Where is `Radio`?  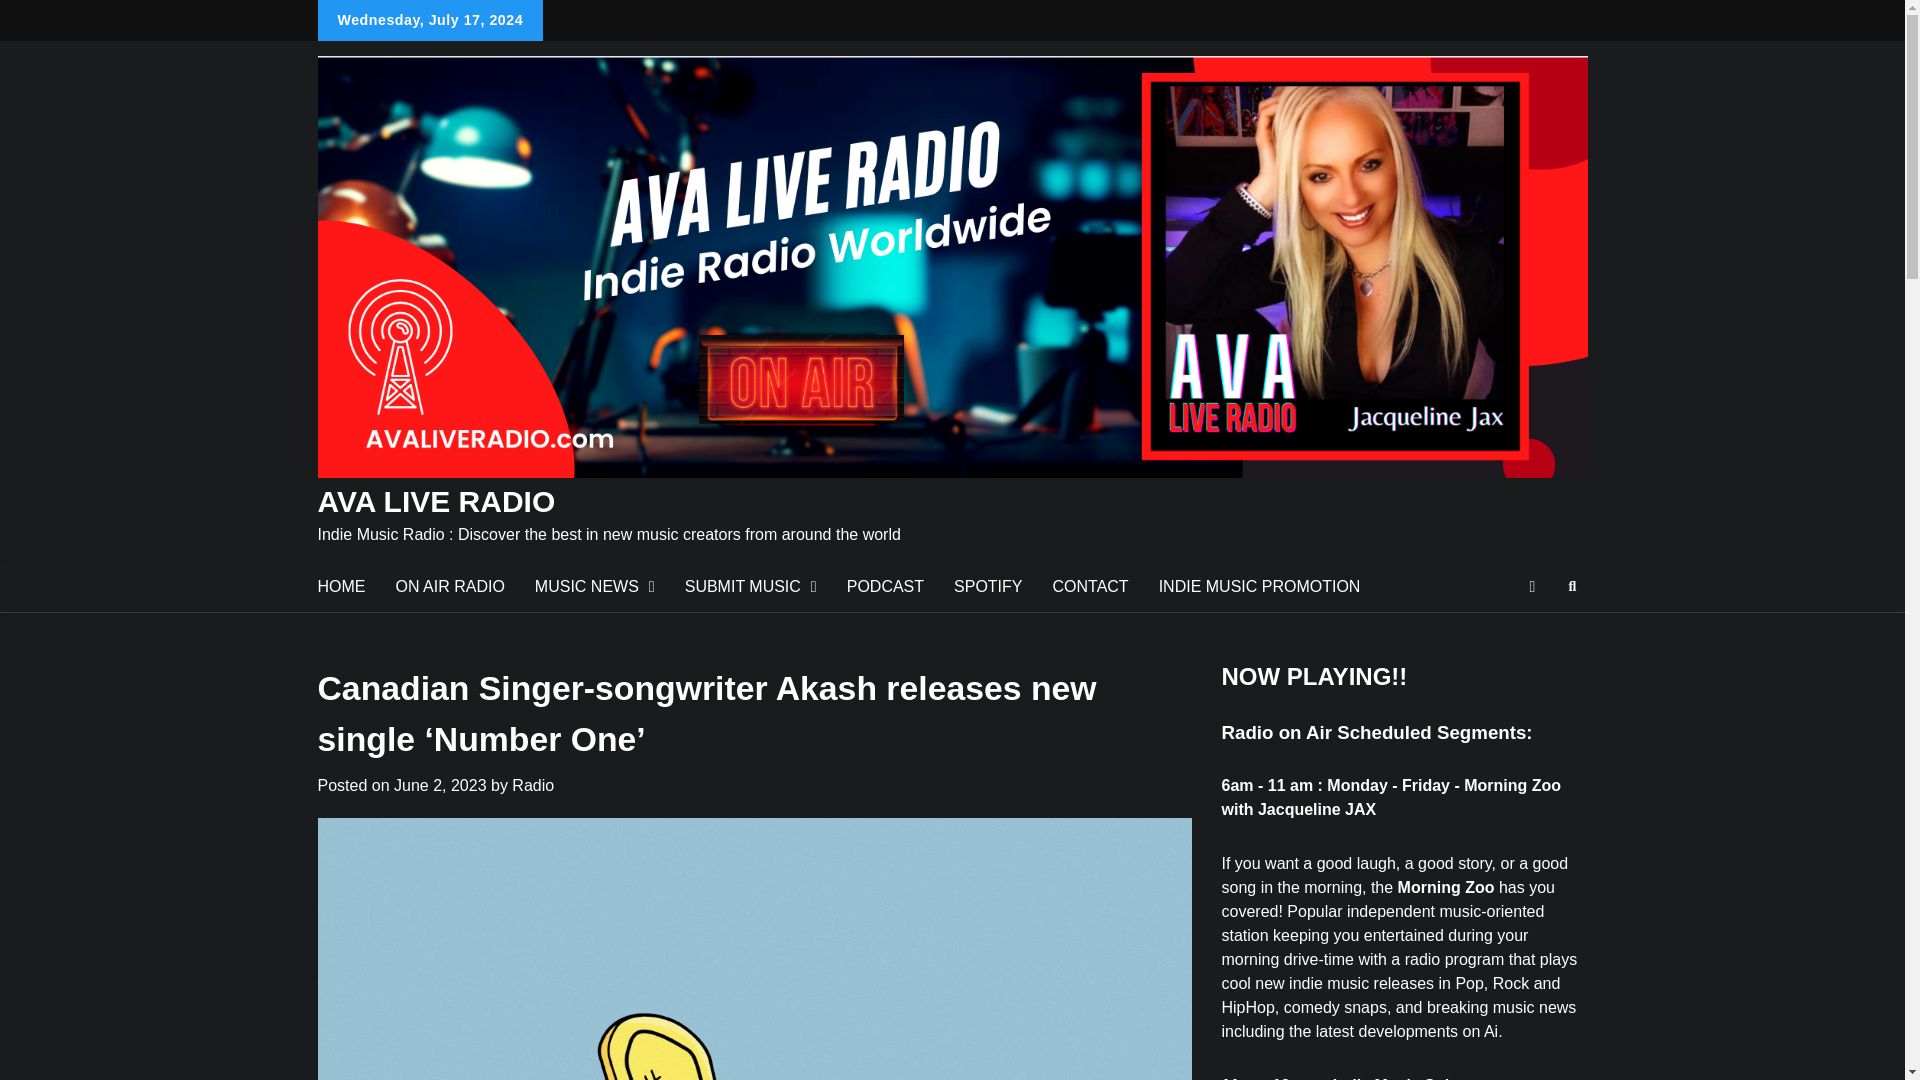 Radio is located at coordinates (533, 784).